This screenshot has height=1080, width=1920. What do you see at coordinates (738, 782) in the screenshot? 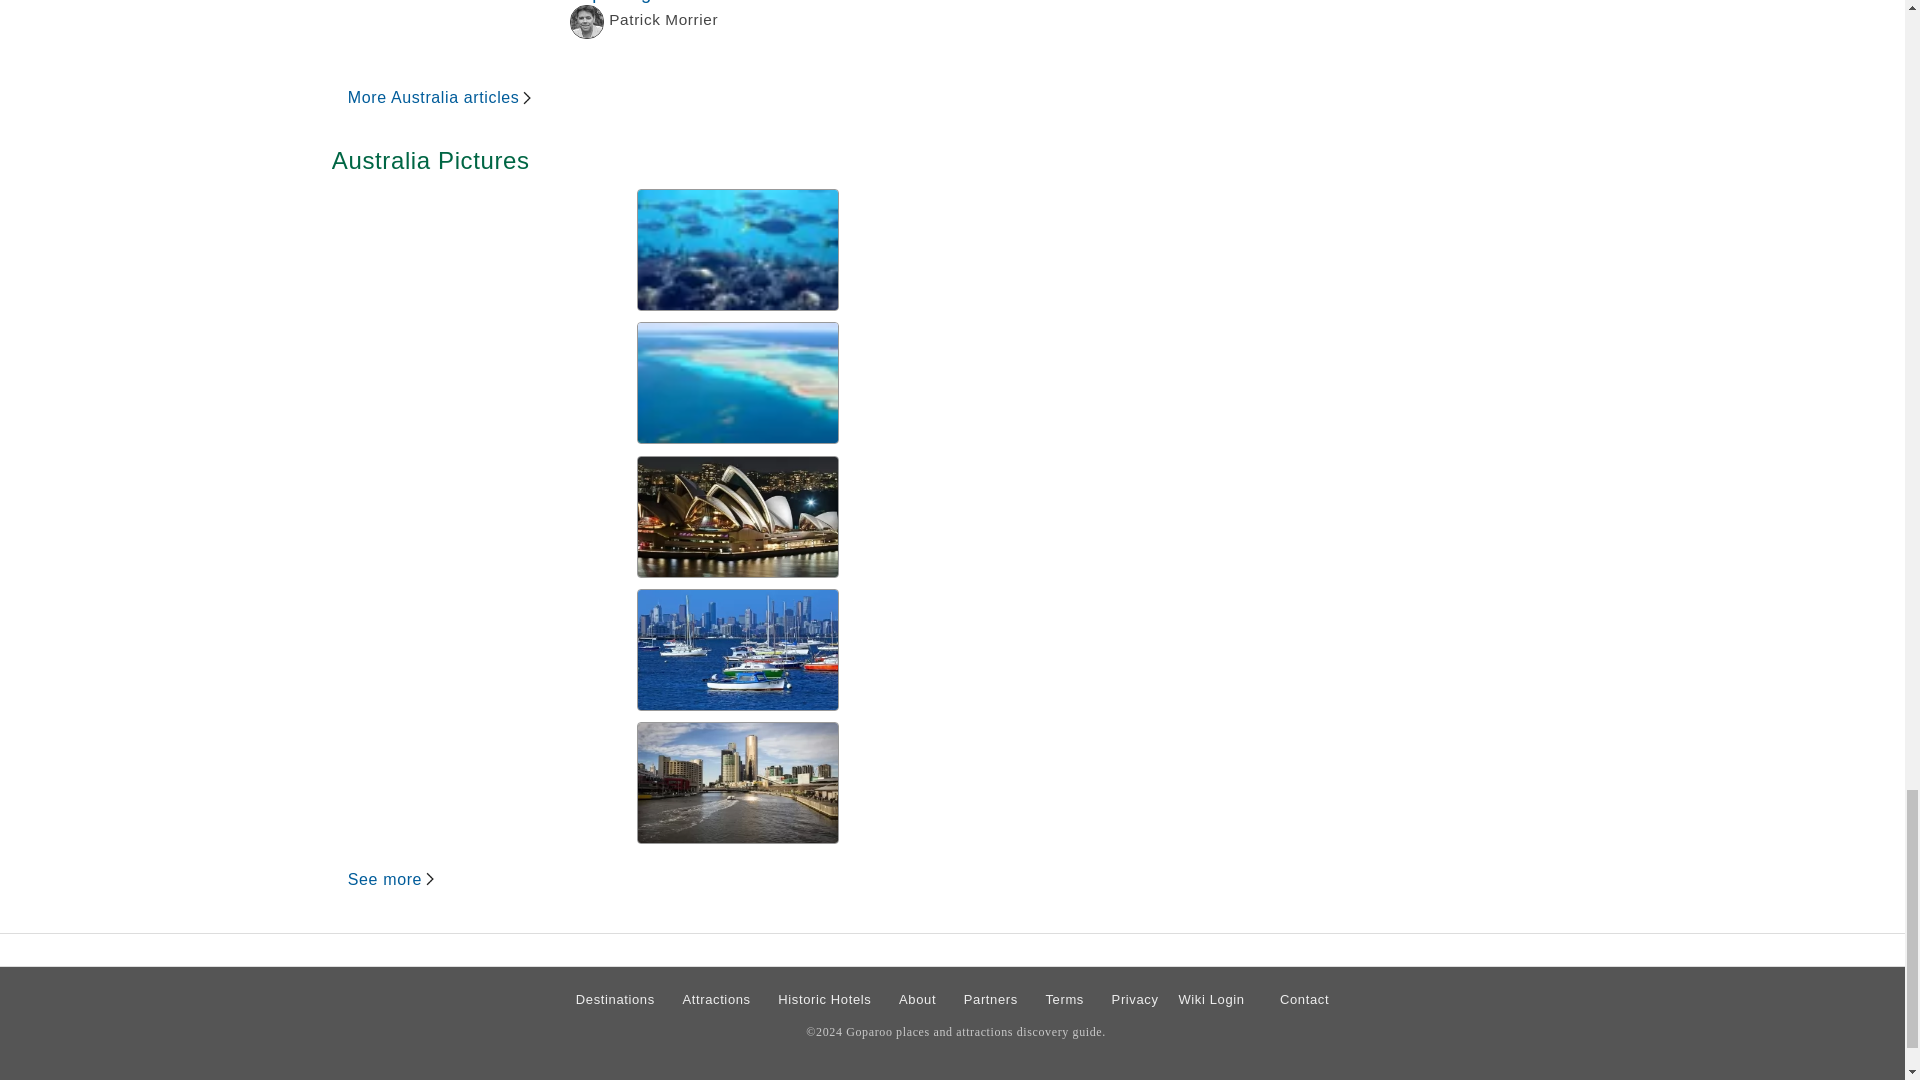
I see `The Great Barrier Reef - Aerial View` at bounding box center [738, 782].